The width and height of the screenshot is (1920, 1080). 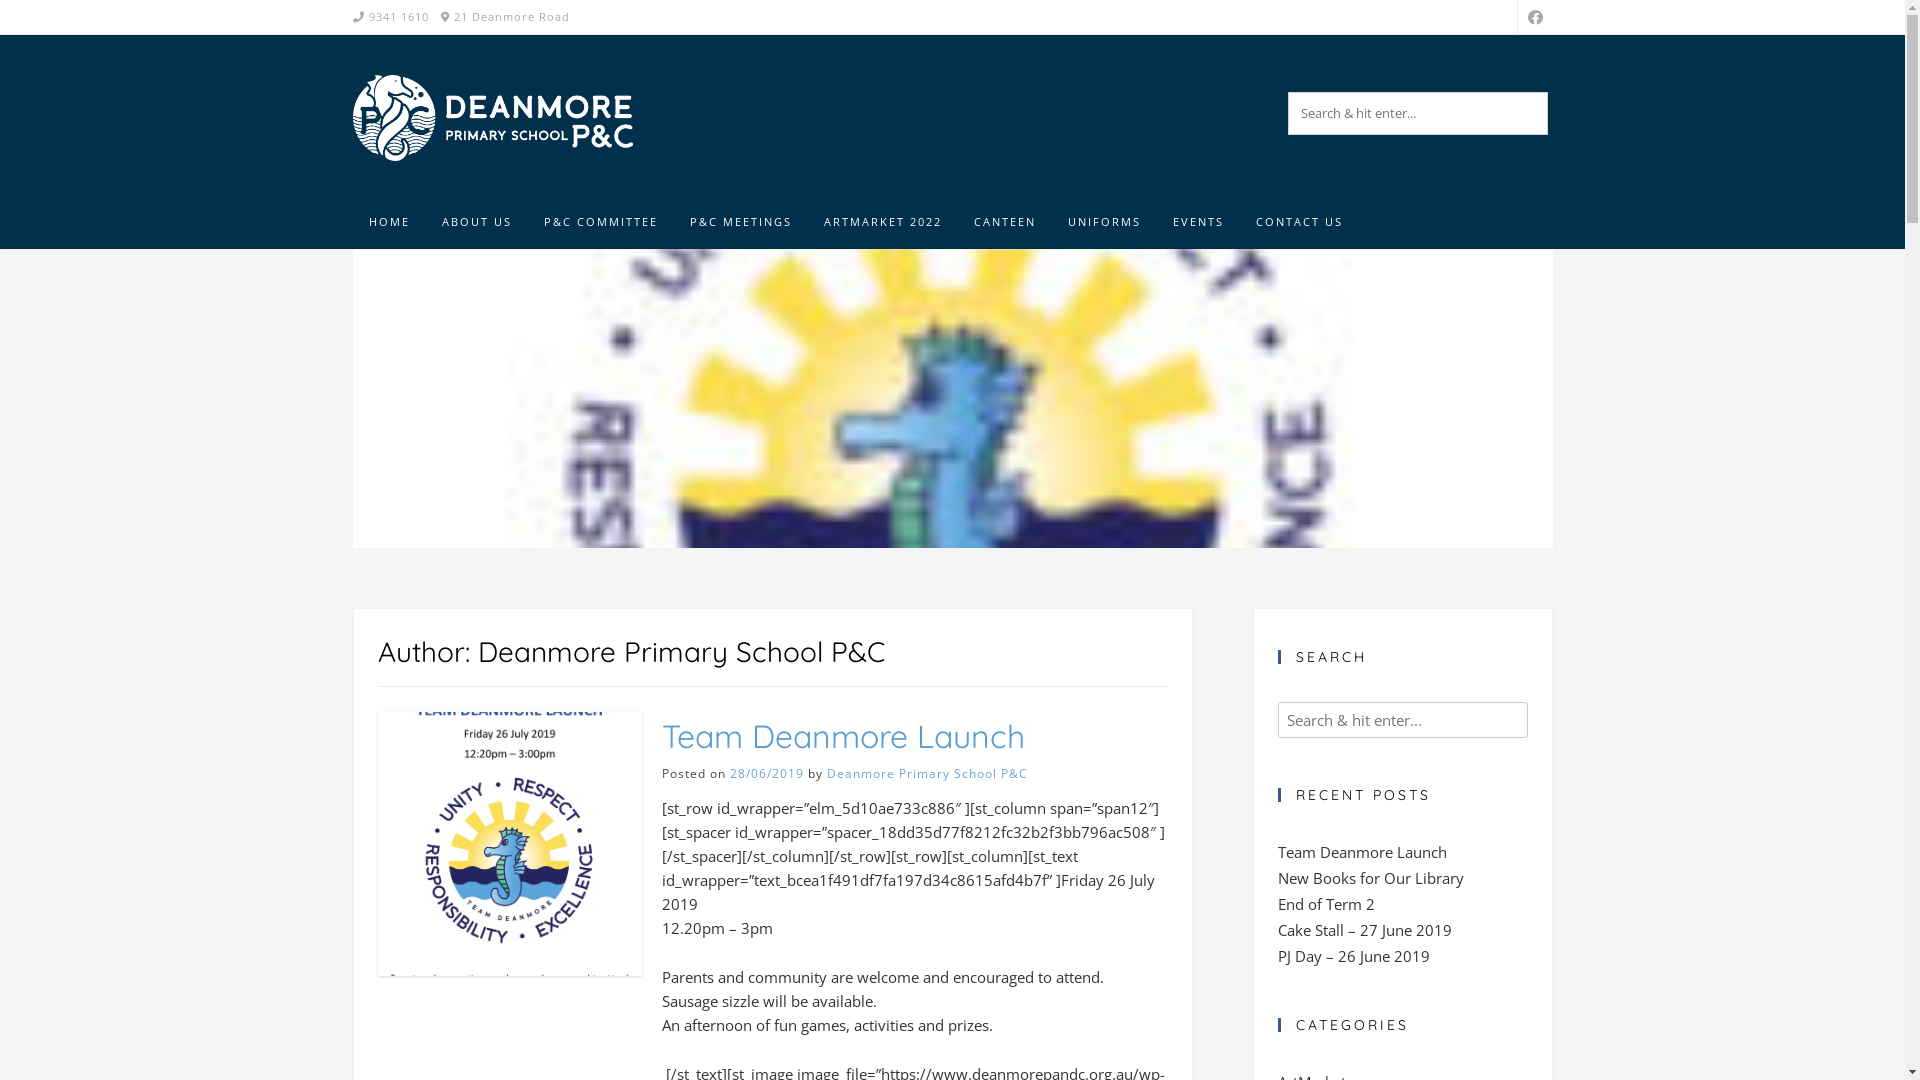 What do you see at coordinates (1362, 852) in the screenshot?
I see `Team Deanmore Launch` at bounding box center [1362, 852].